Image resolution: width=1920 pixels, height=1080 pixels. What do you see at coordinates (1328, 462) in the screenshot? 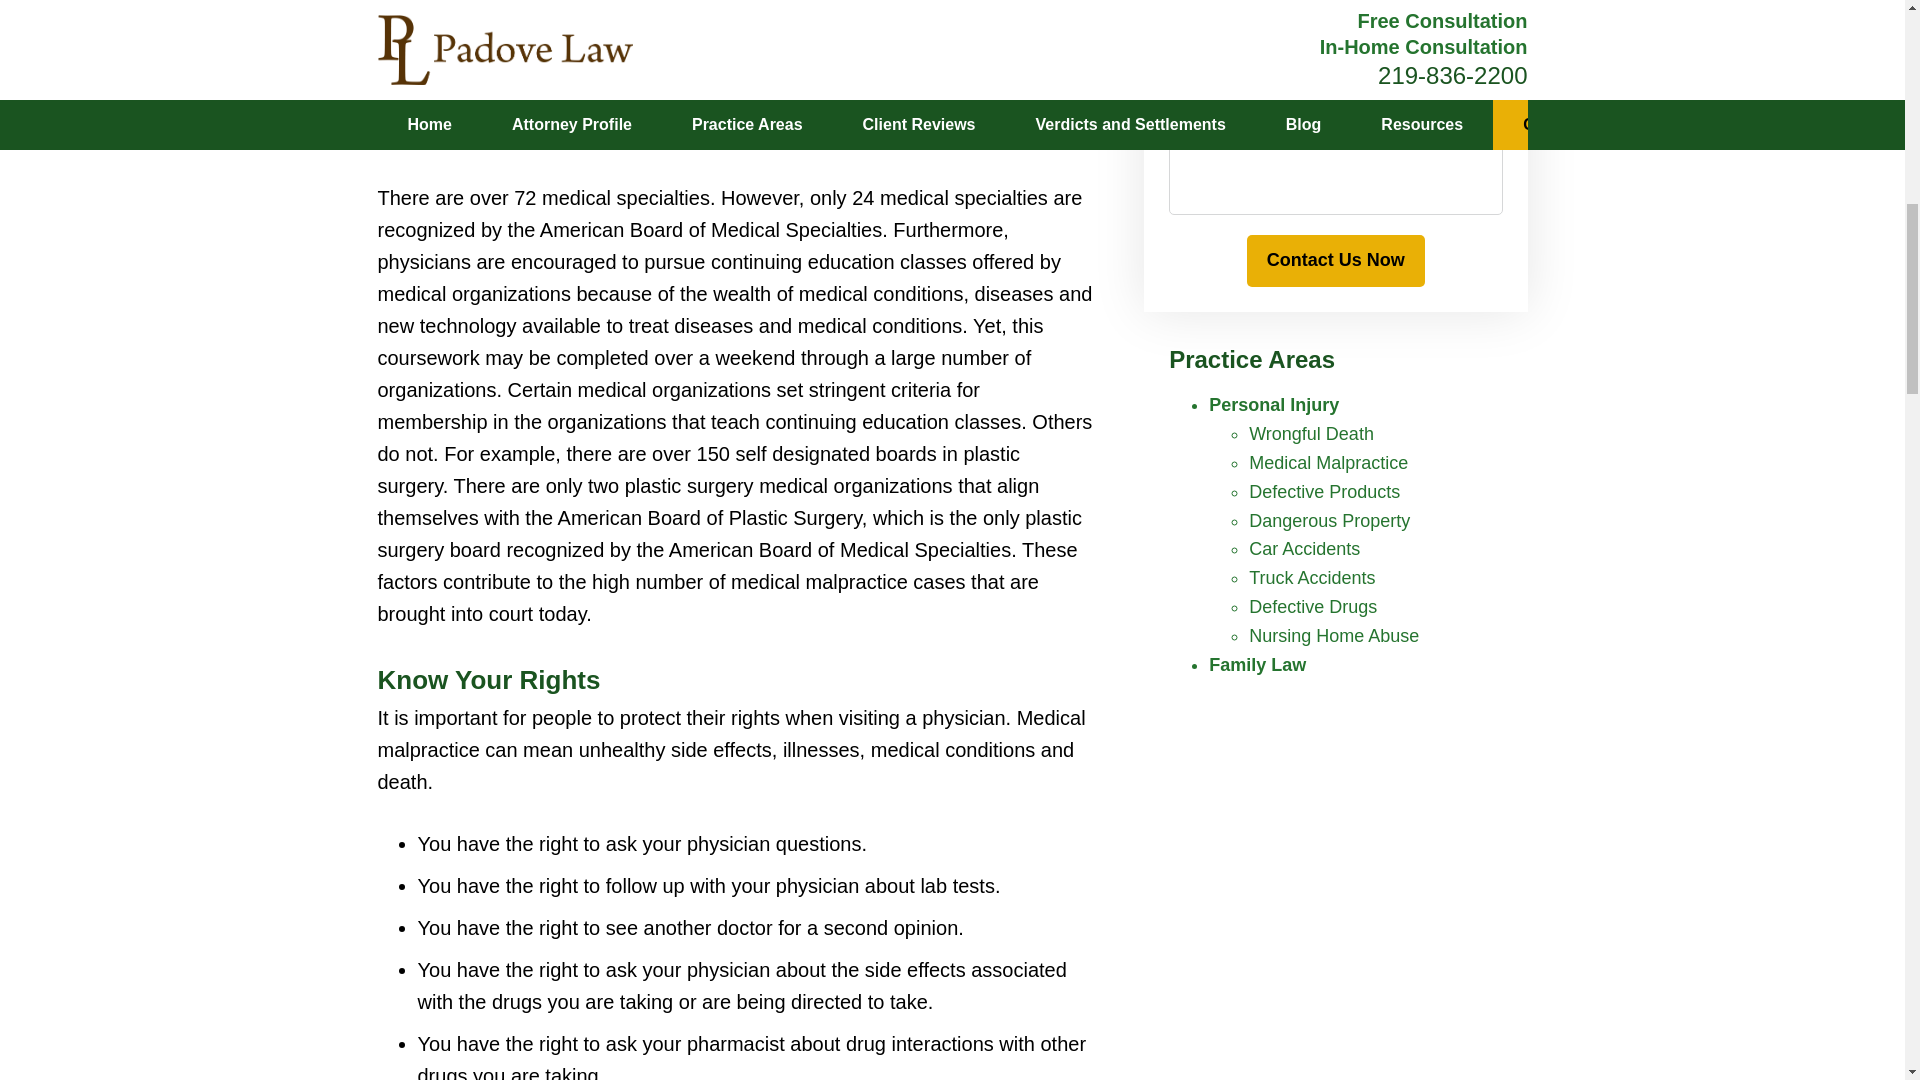
I see `Medical Malpractice` at bounding box center [1328, 462].